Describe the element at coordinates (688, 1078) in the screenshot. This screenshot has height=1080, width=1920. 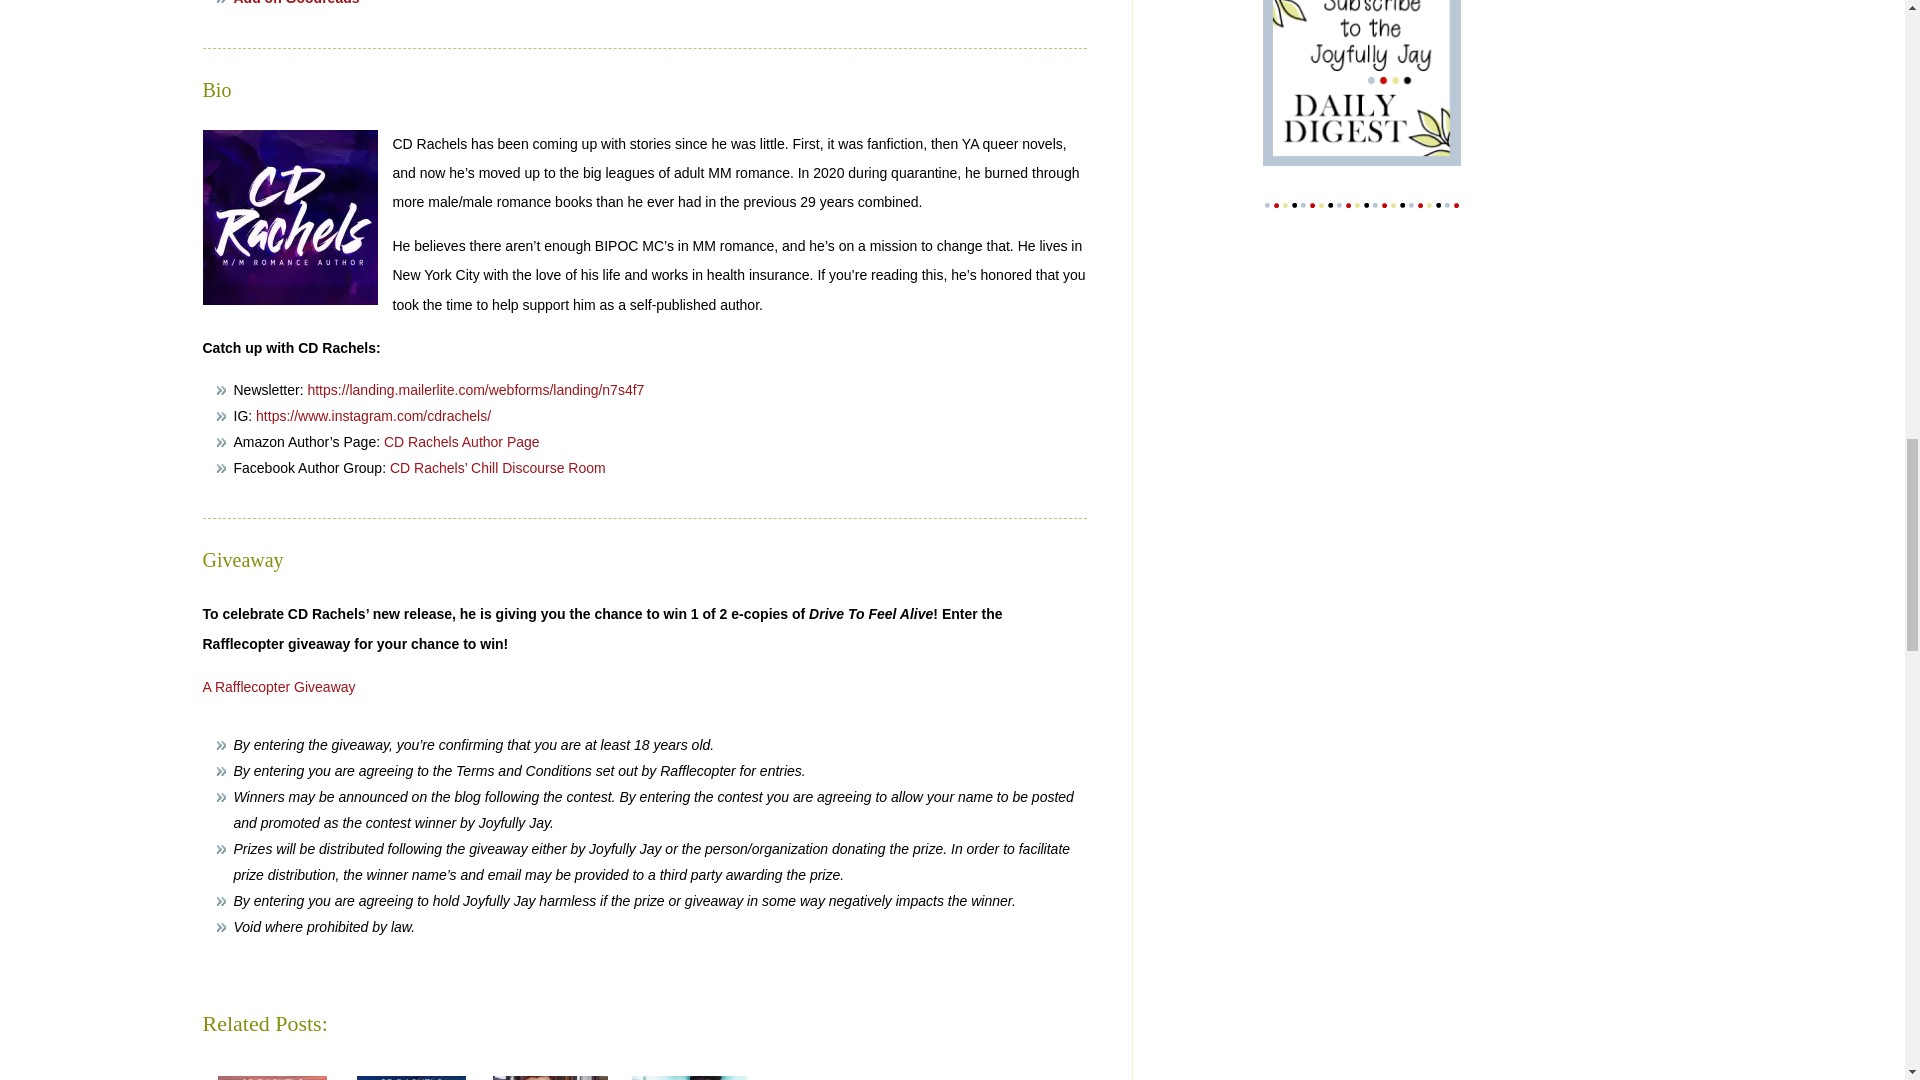
I see `Excerpt and Giveaway: The Lines We Draw by CD Rachels` at that location.